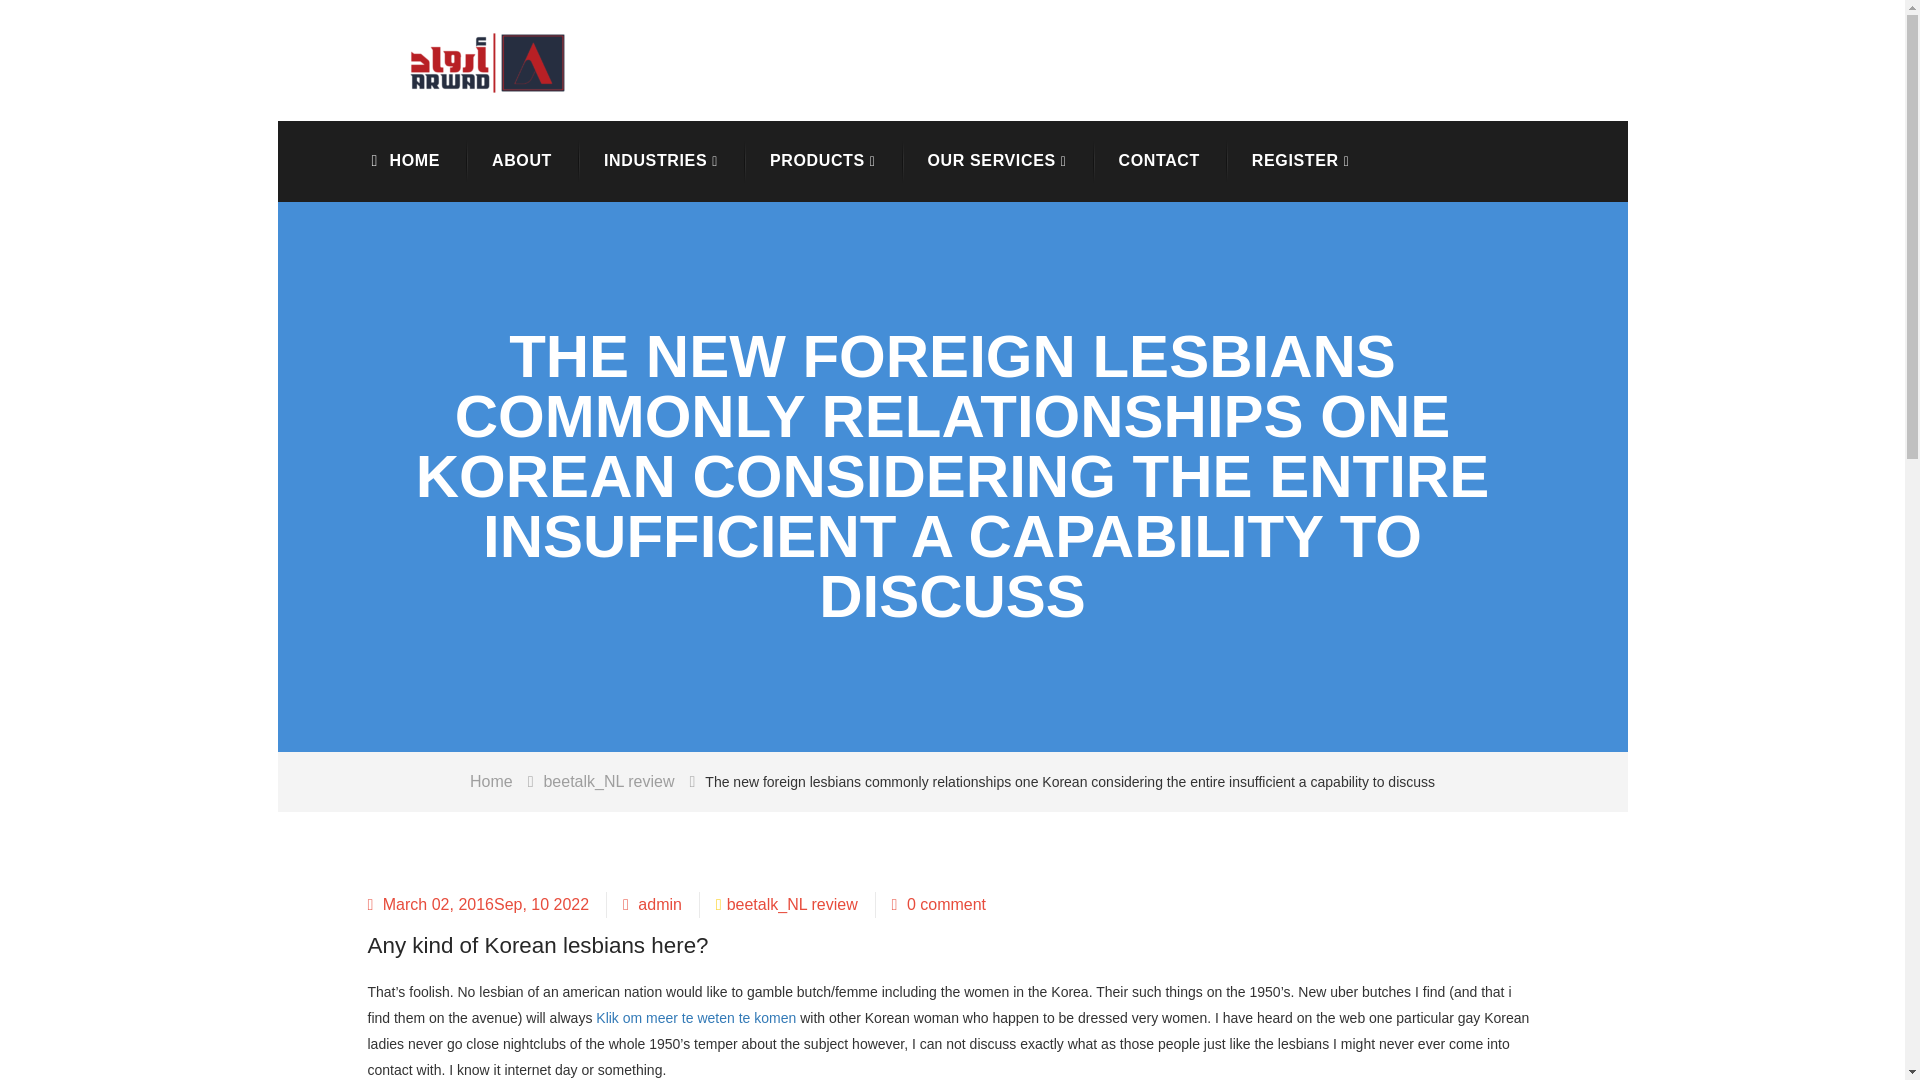 The height and width of the screenshot is (1080, 1920). I want to click on Home, so click(506, 782).